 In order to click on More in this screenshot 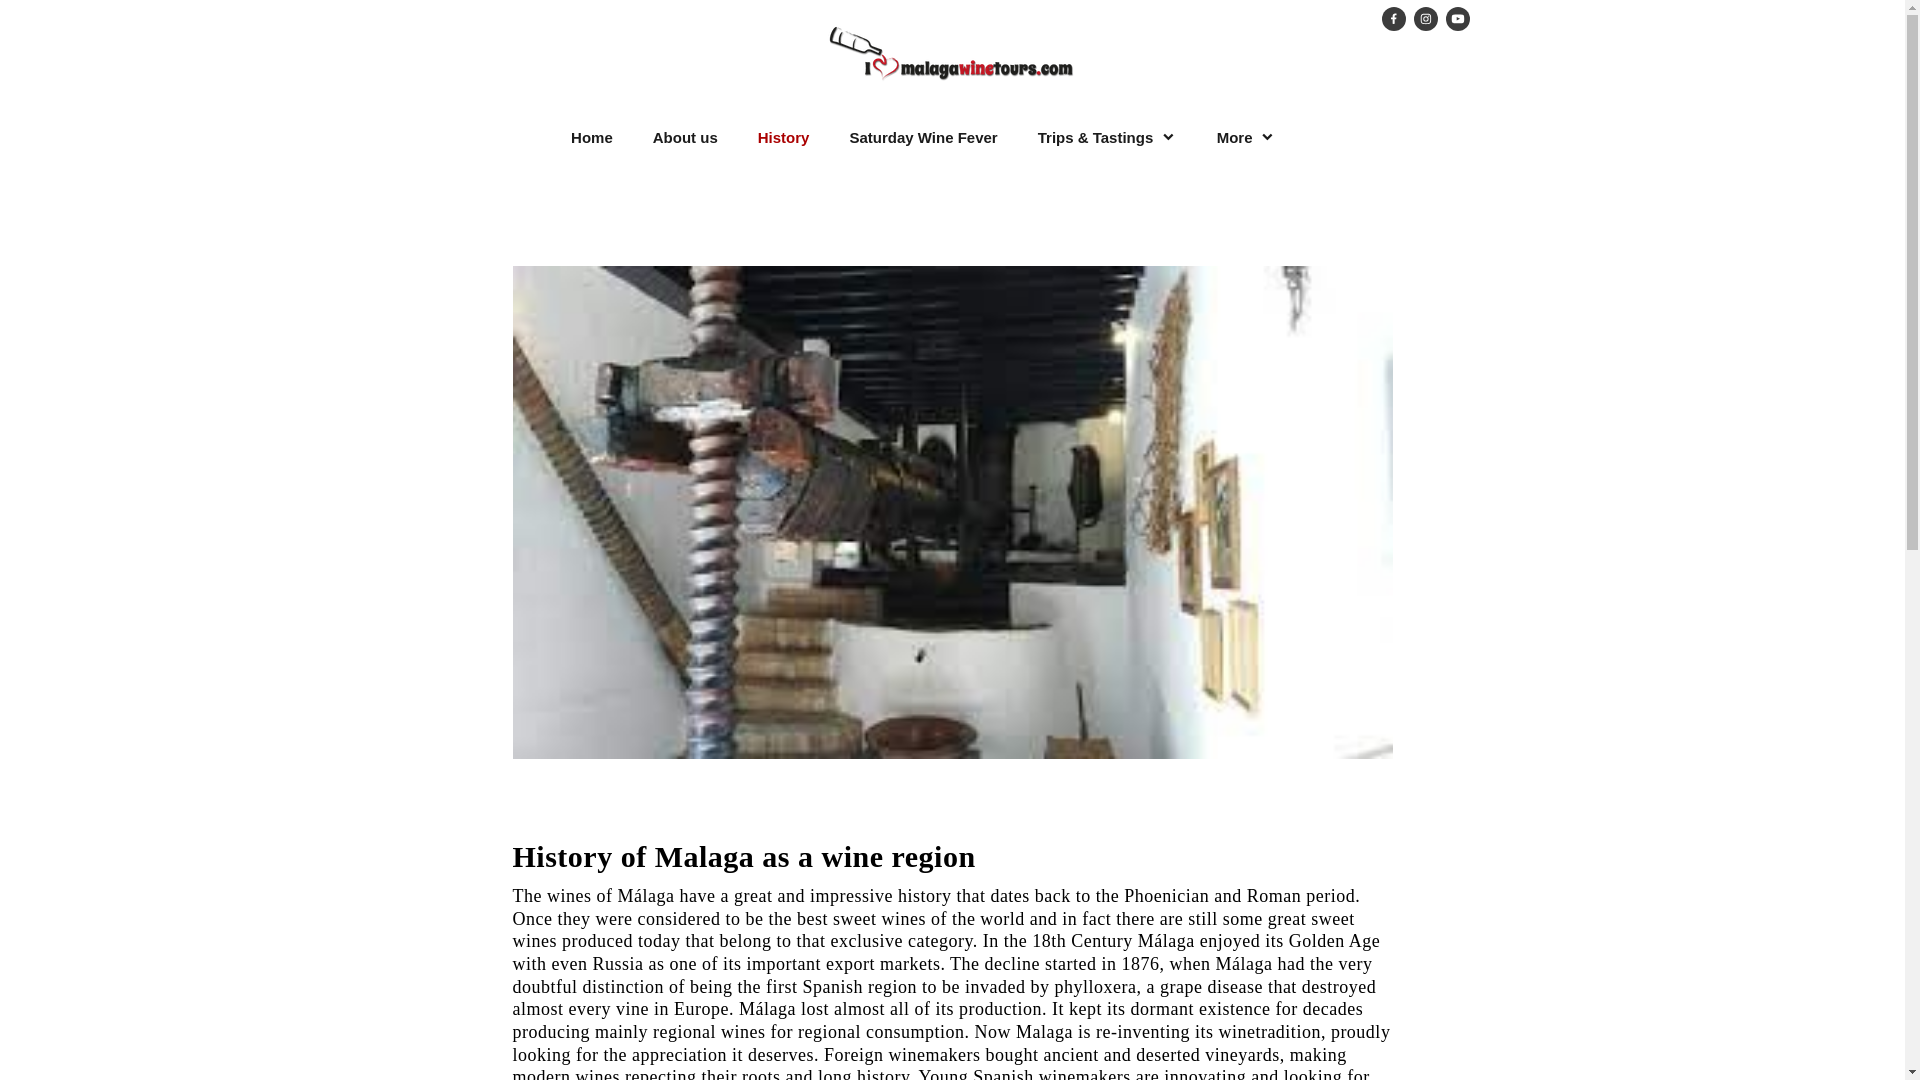, I will do `click(1246, 138)`.